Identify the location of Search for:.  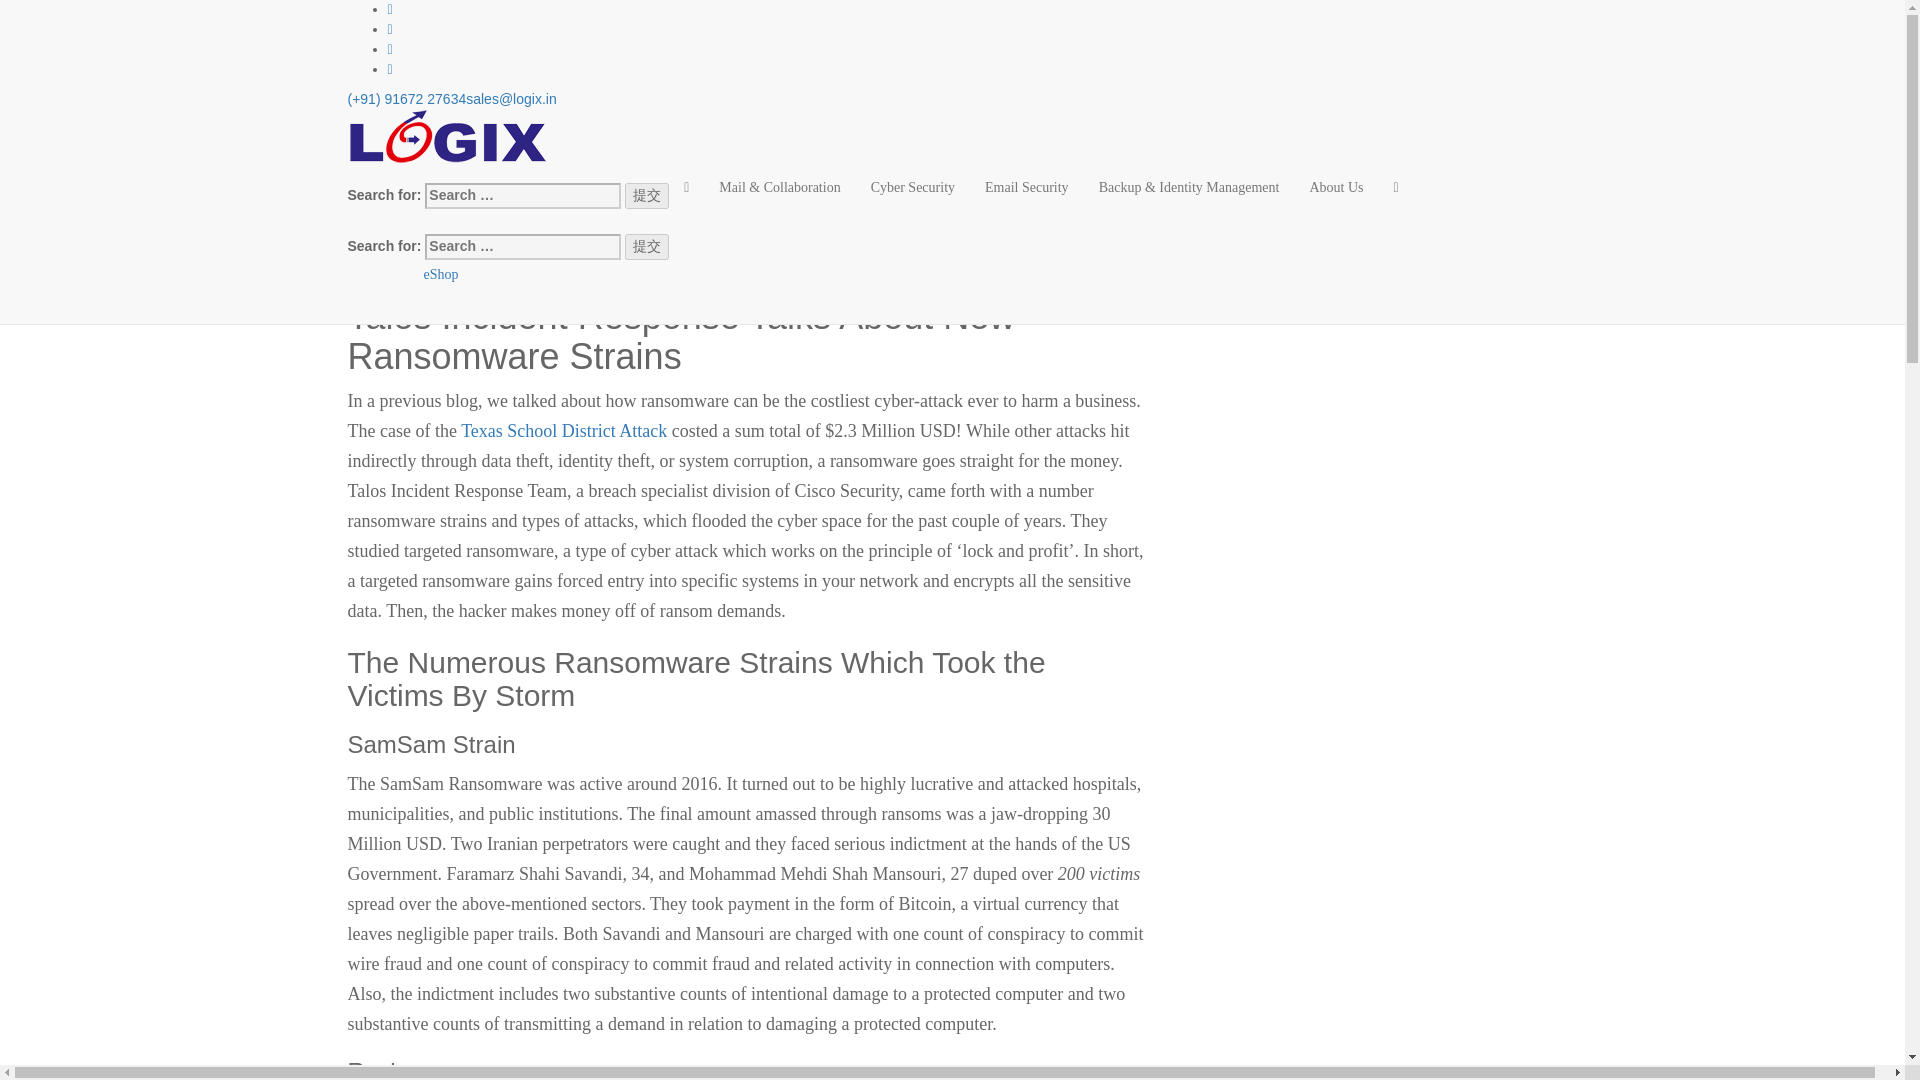
(508, 188).